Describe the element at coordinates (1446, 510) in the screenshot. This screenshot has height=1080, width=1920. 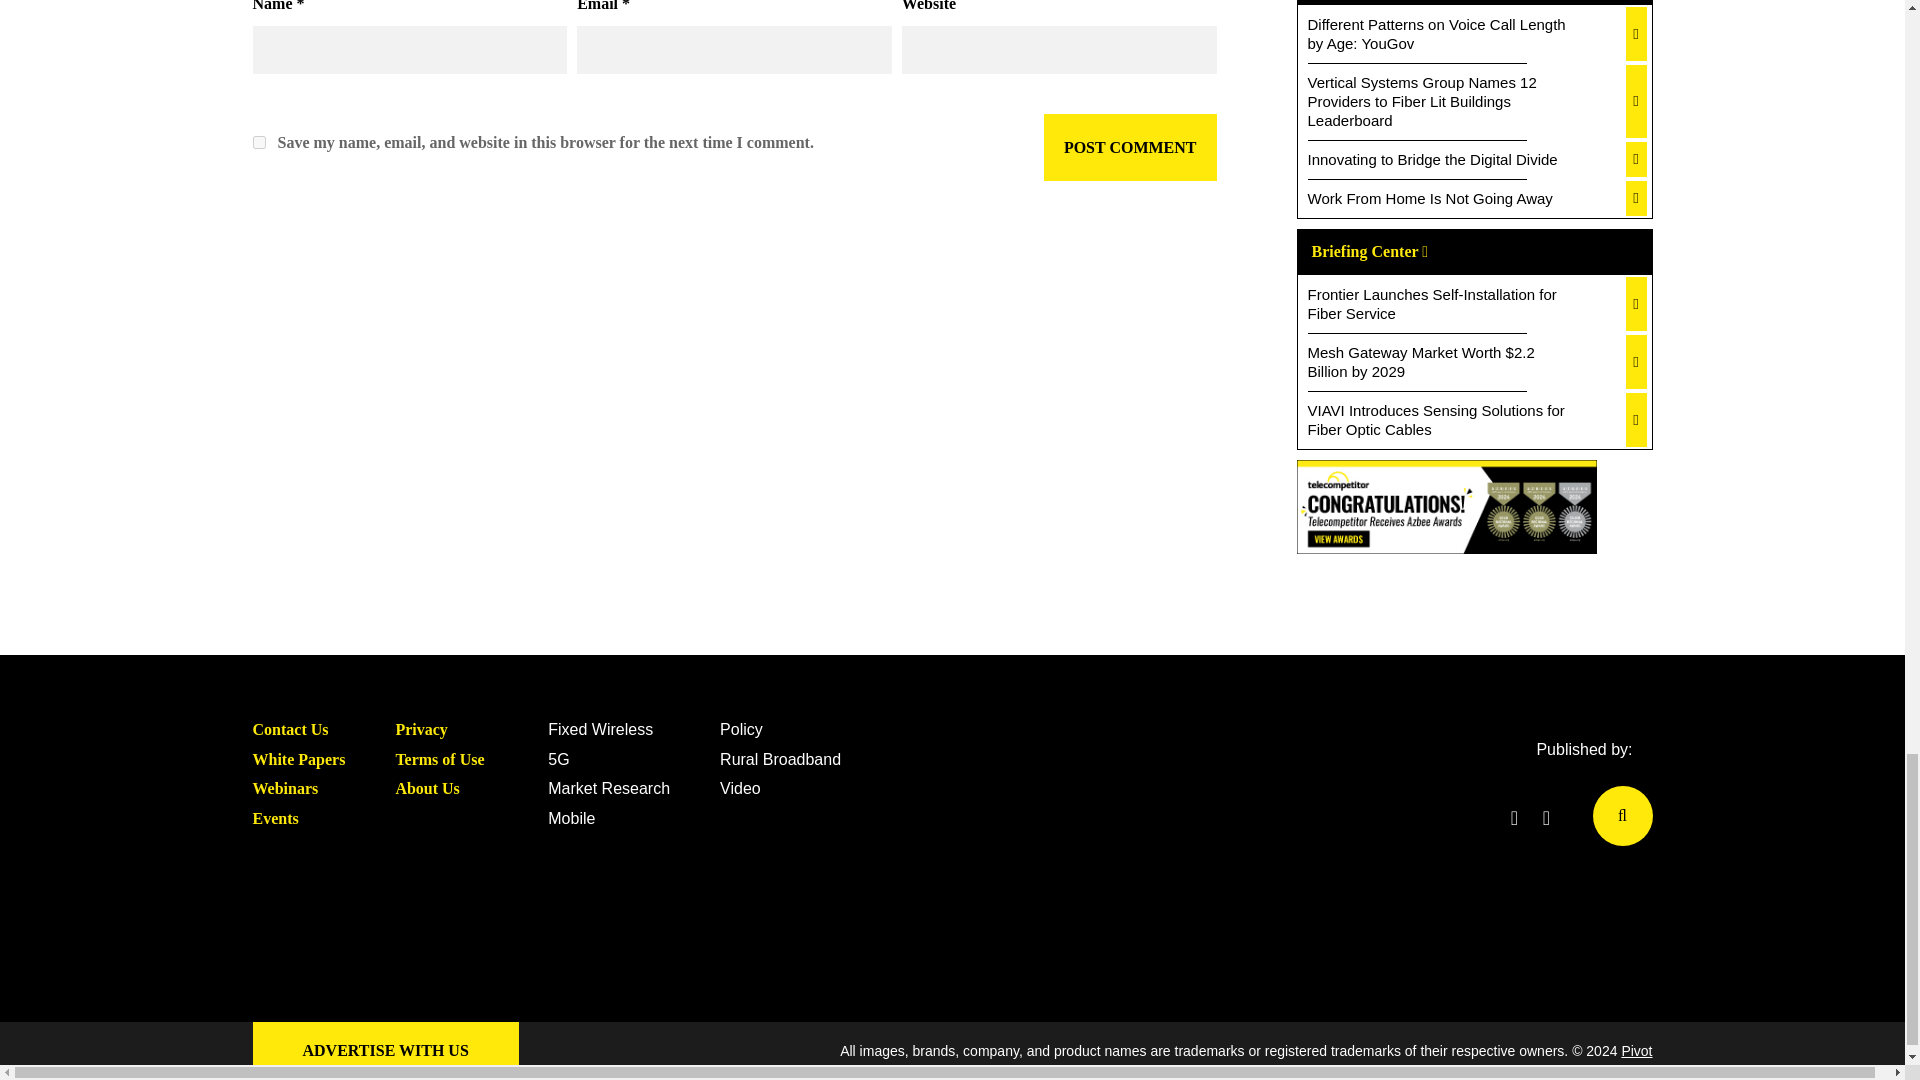
I see `Telecompetitor Wins Azbee Award` at that location.